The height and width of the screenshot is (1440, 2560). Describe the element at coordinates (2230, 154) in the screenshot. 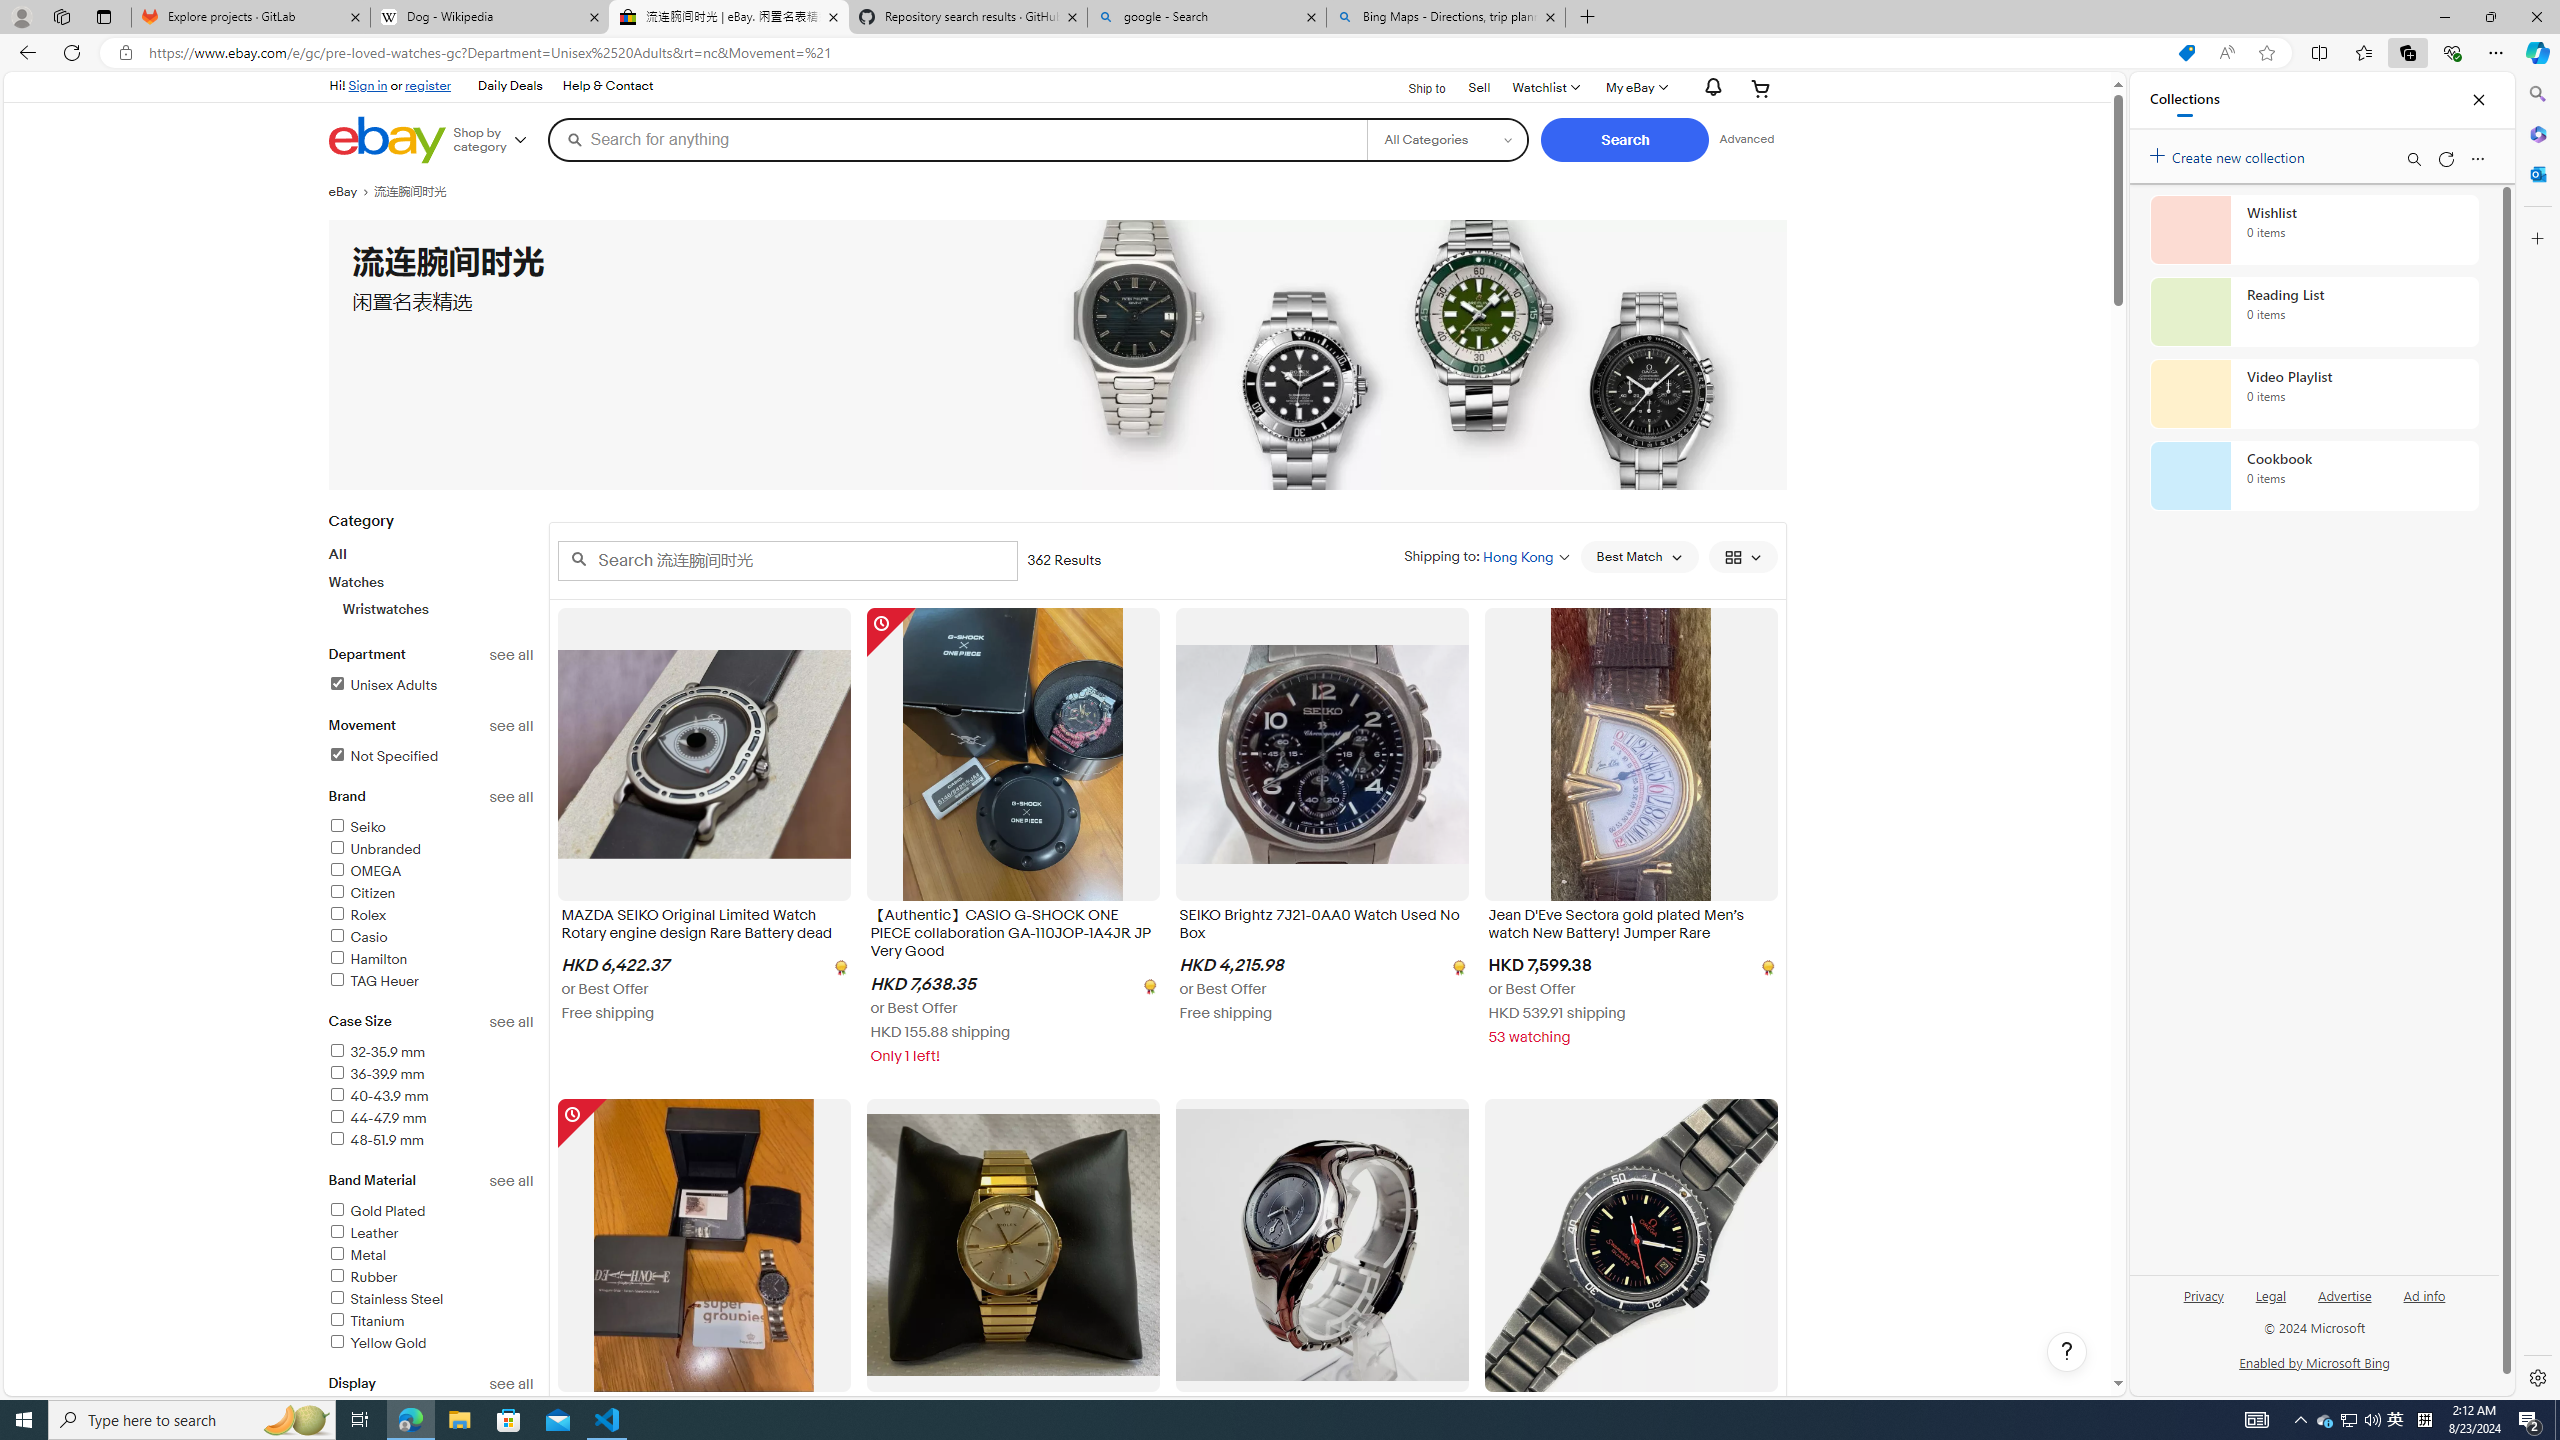

I see `Create new collection` at that location.